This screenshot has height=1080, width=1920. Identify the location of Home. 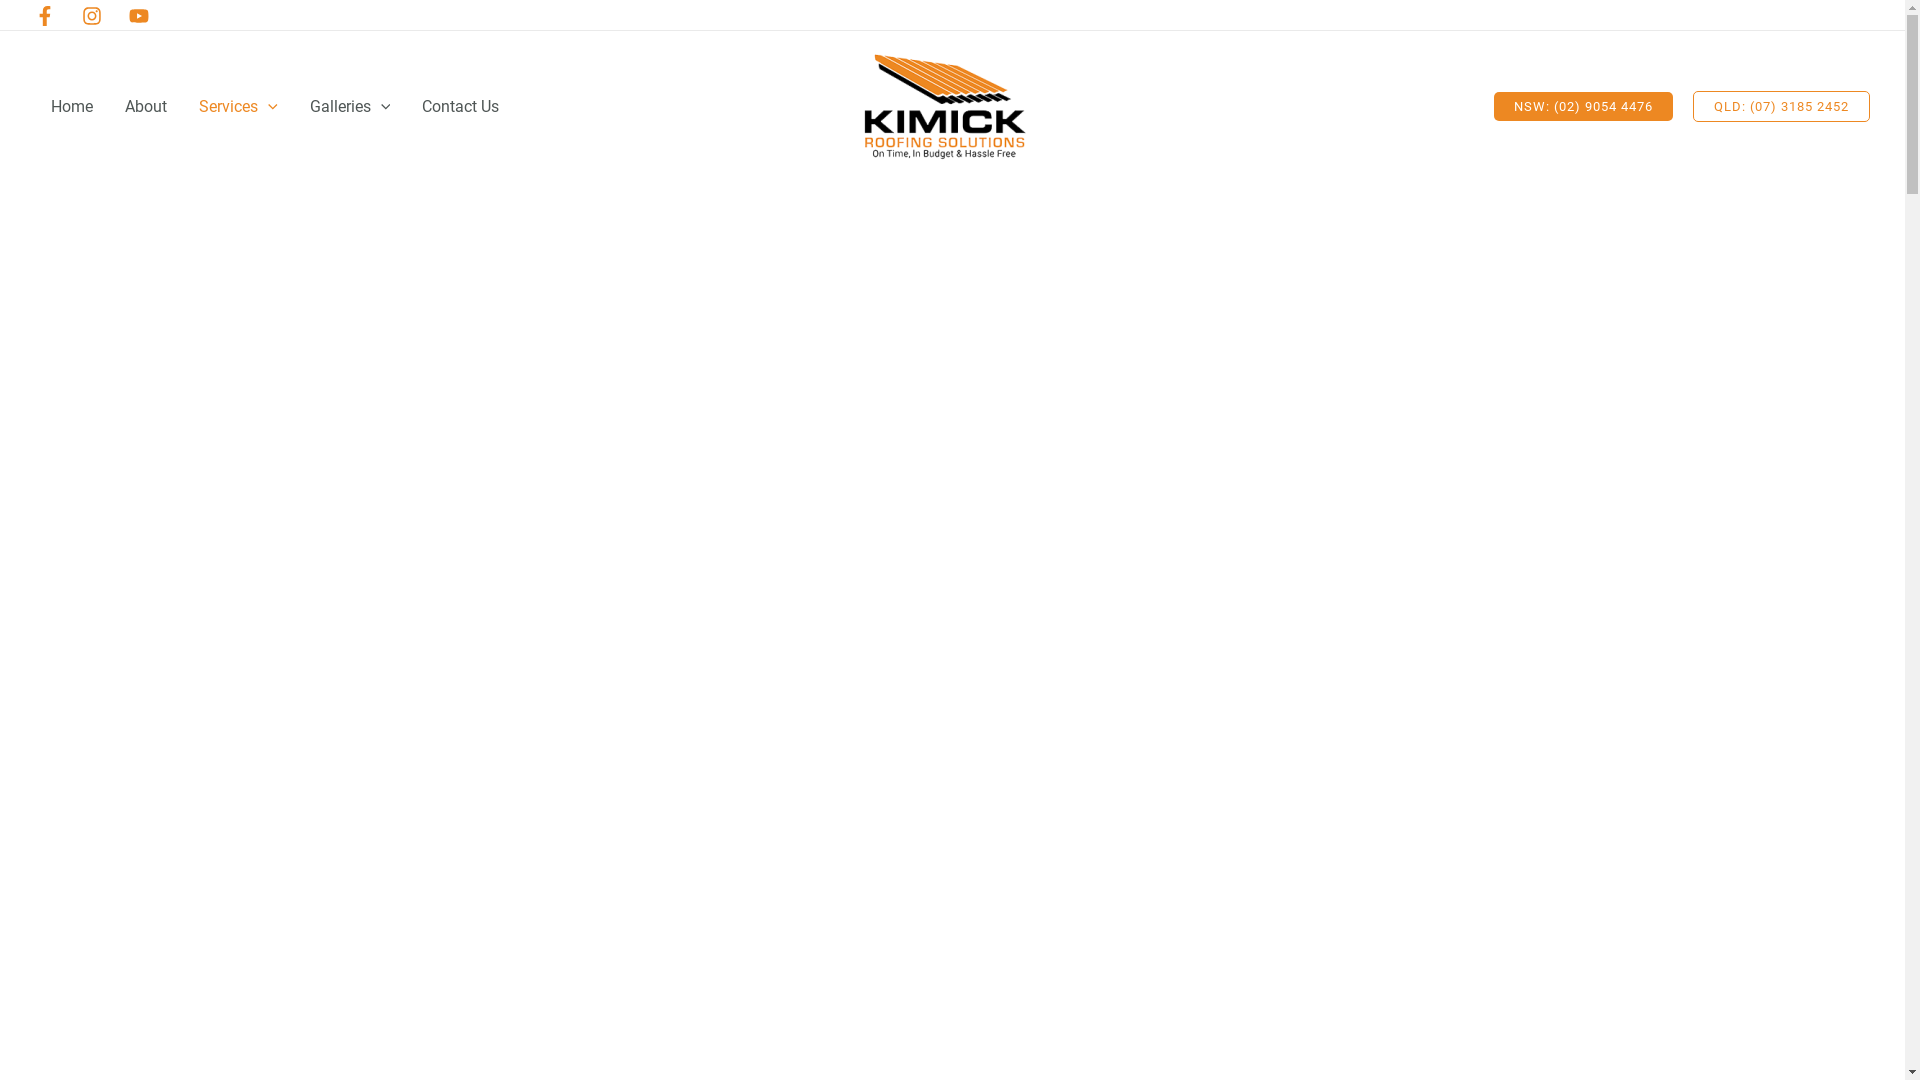
(72, 107).